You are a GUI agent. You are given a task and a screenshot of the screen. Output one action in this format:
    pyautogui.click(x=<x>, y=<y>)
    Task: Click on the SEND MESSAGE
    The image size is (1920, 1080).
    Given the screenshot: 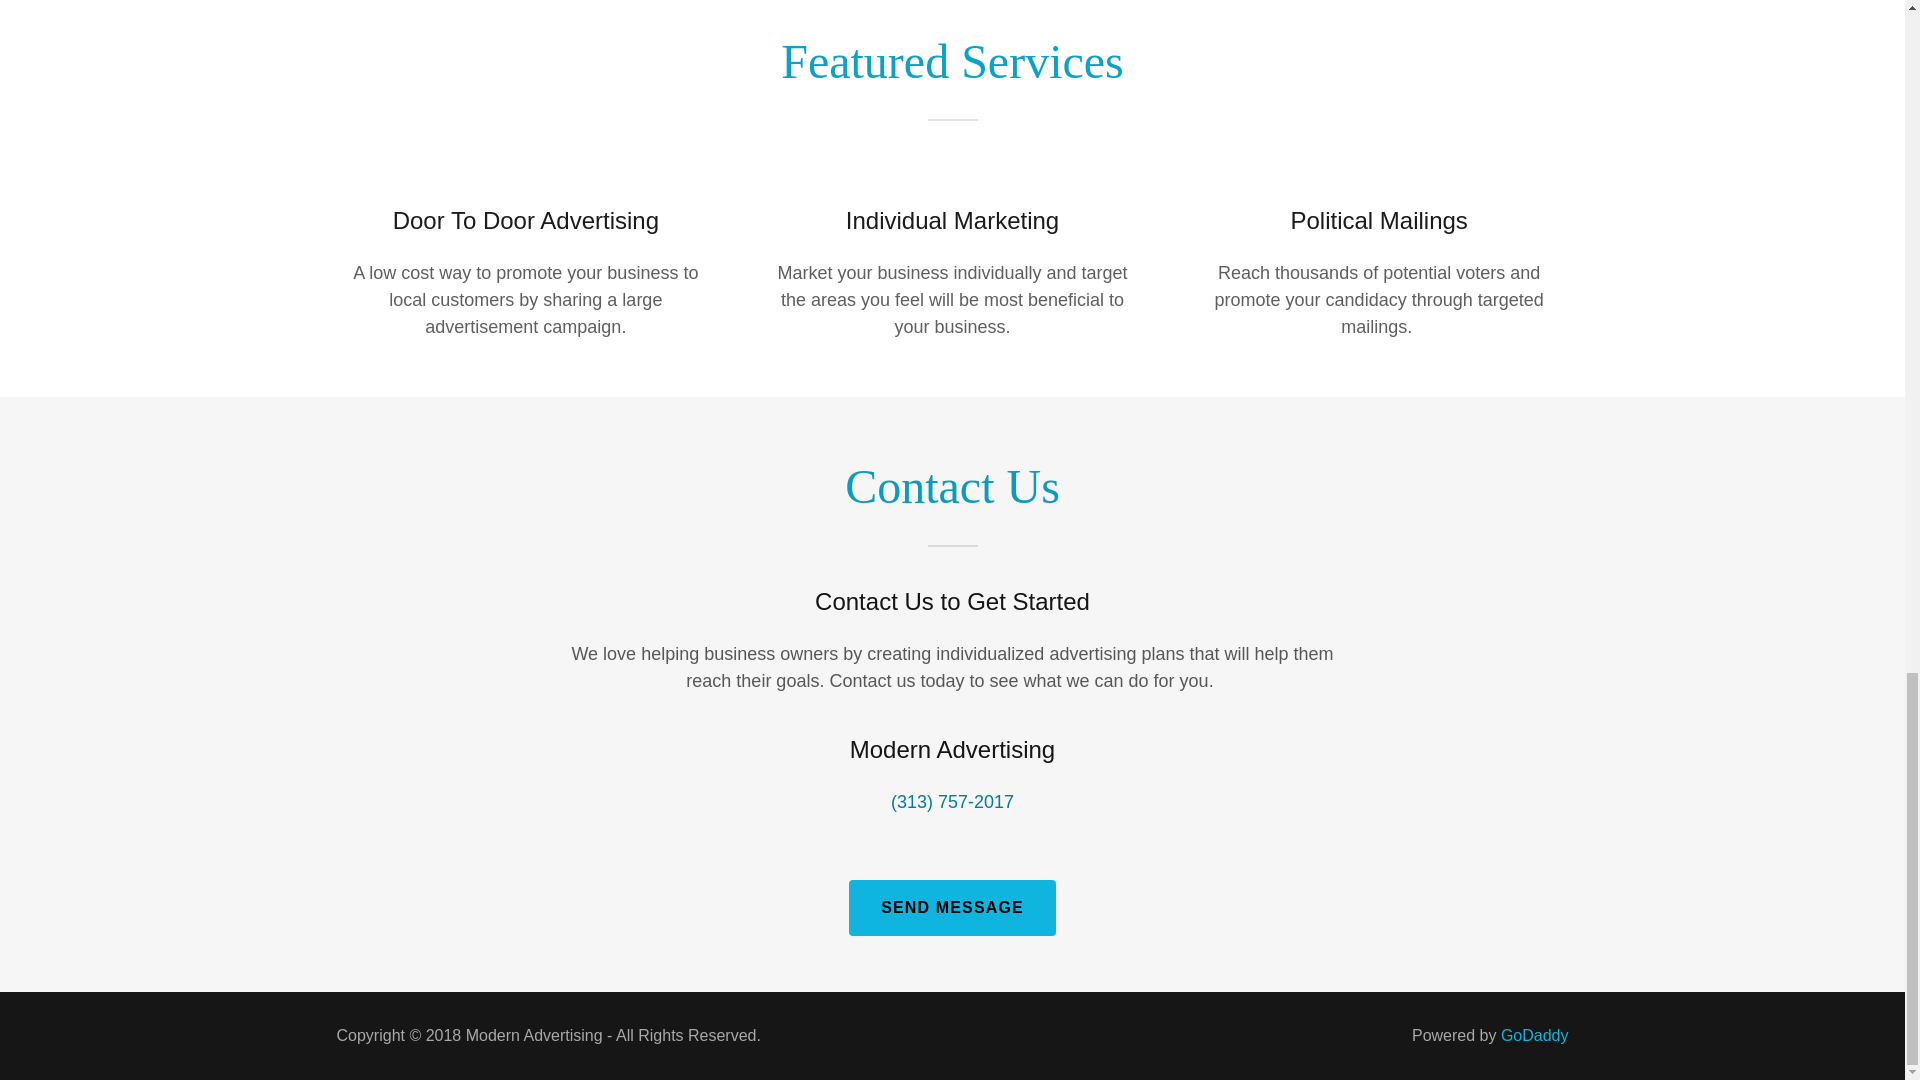 What is the action you would take?
    pyautogui.click(x=952, y=908)
    